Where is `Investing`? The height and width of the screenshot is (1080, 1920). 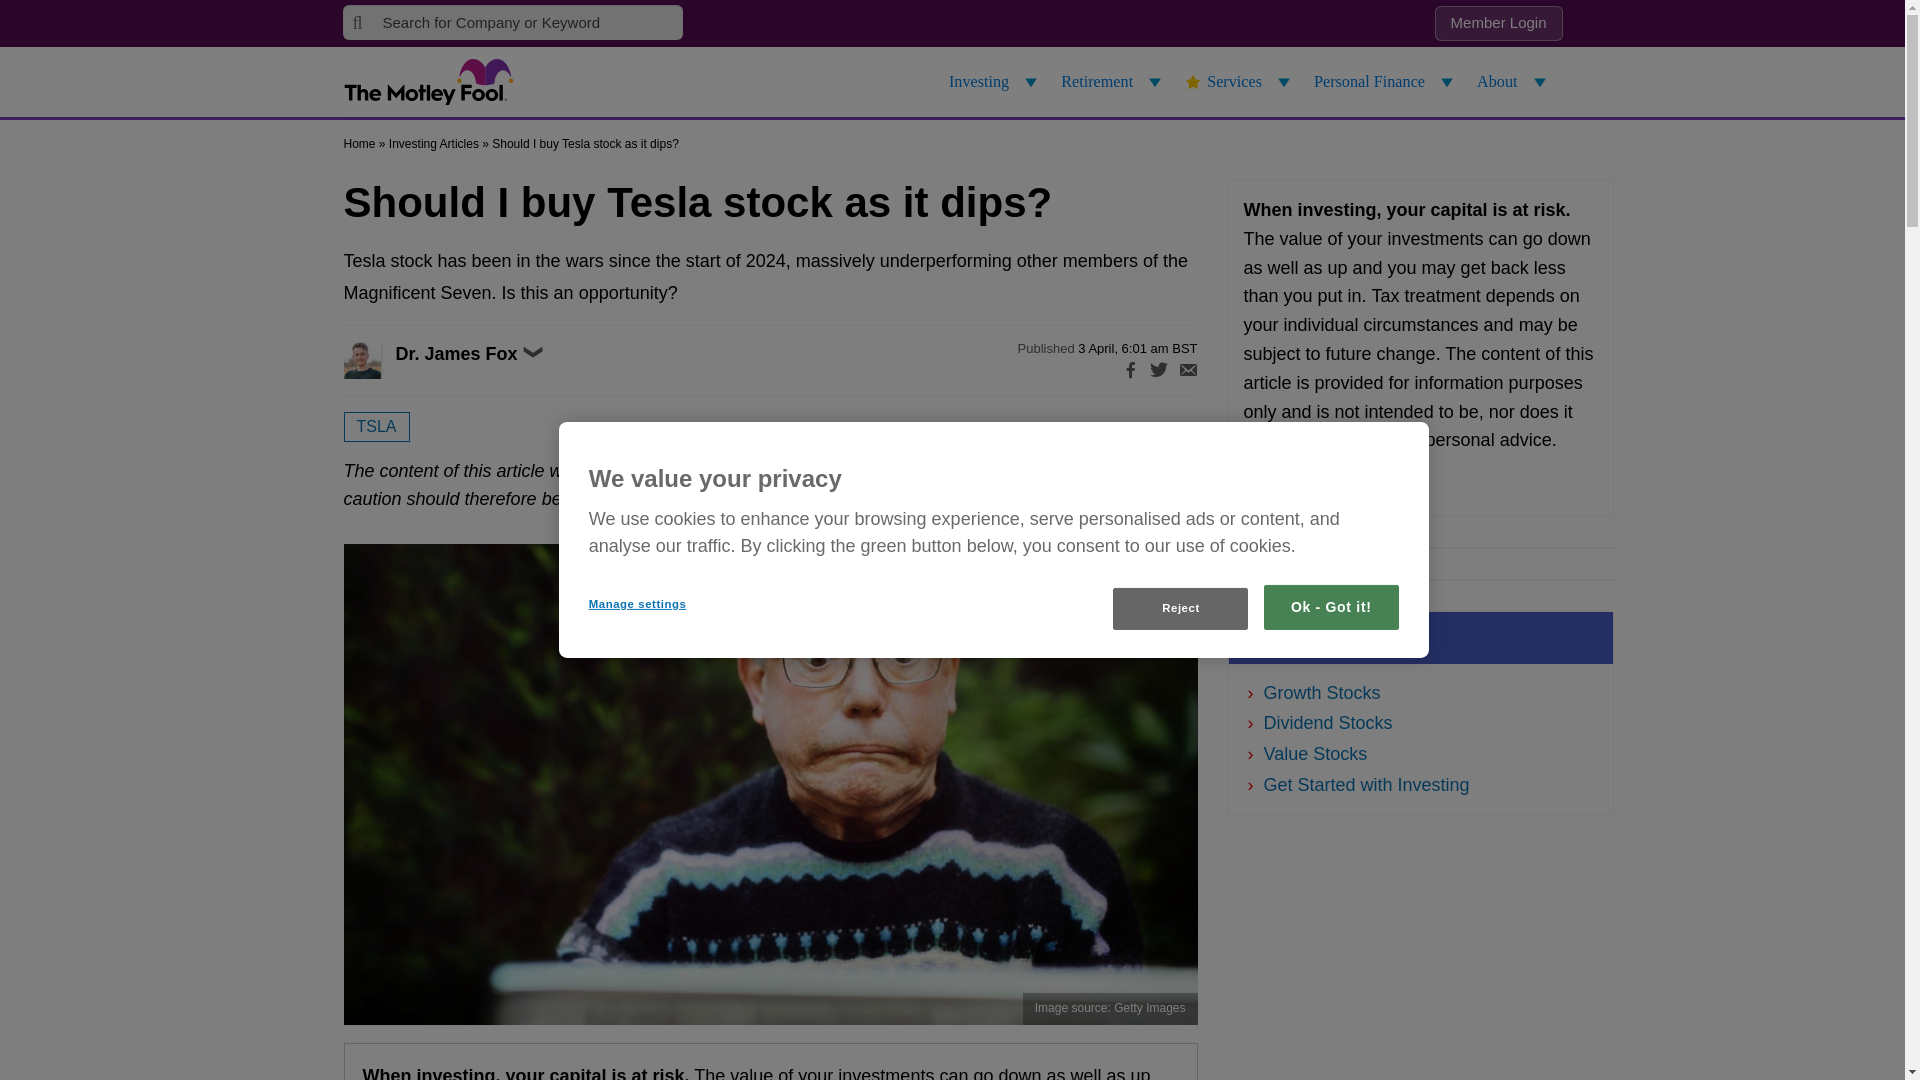 Investing is located at coordinates (996, 82).